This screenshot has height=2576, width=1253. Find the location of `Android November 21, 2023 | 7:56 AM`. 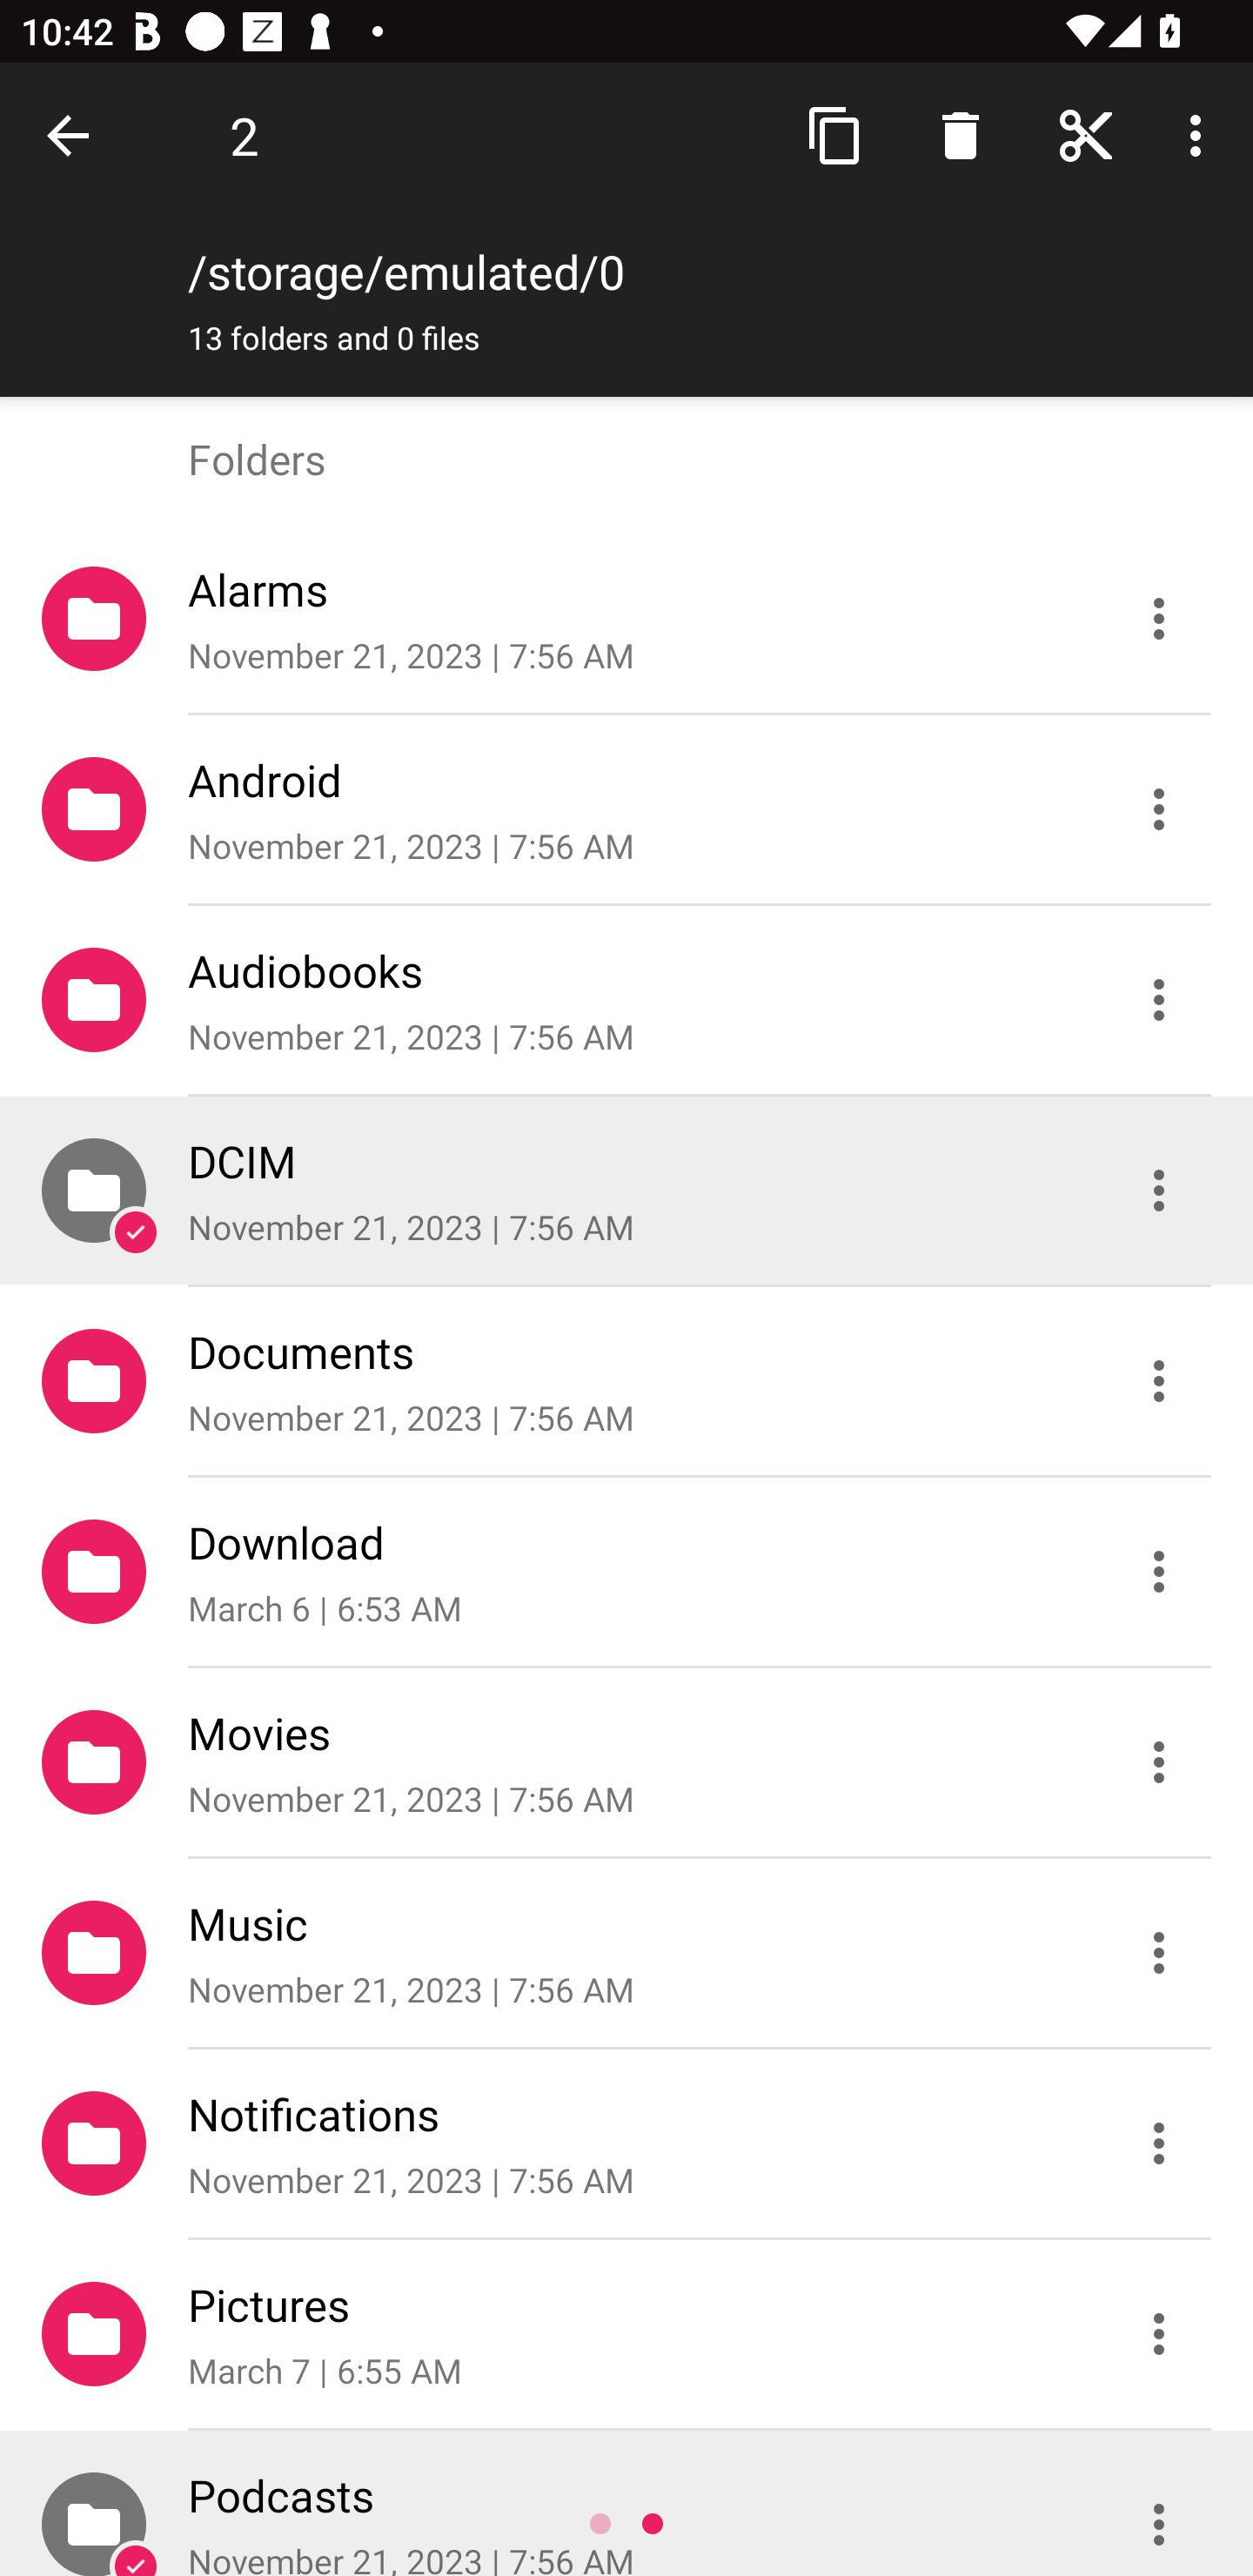

Android November 21, 2023 | 7:56 AM is located at coordinates (626, 809).